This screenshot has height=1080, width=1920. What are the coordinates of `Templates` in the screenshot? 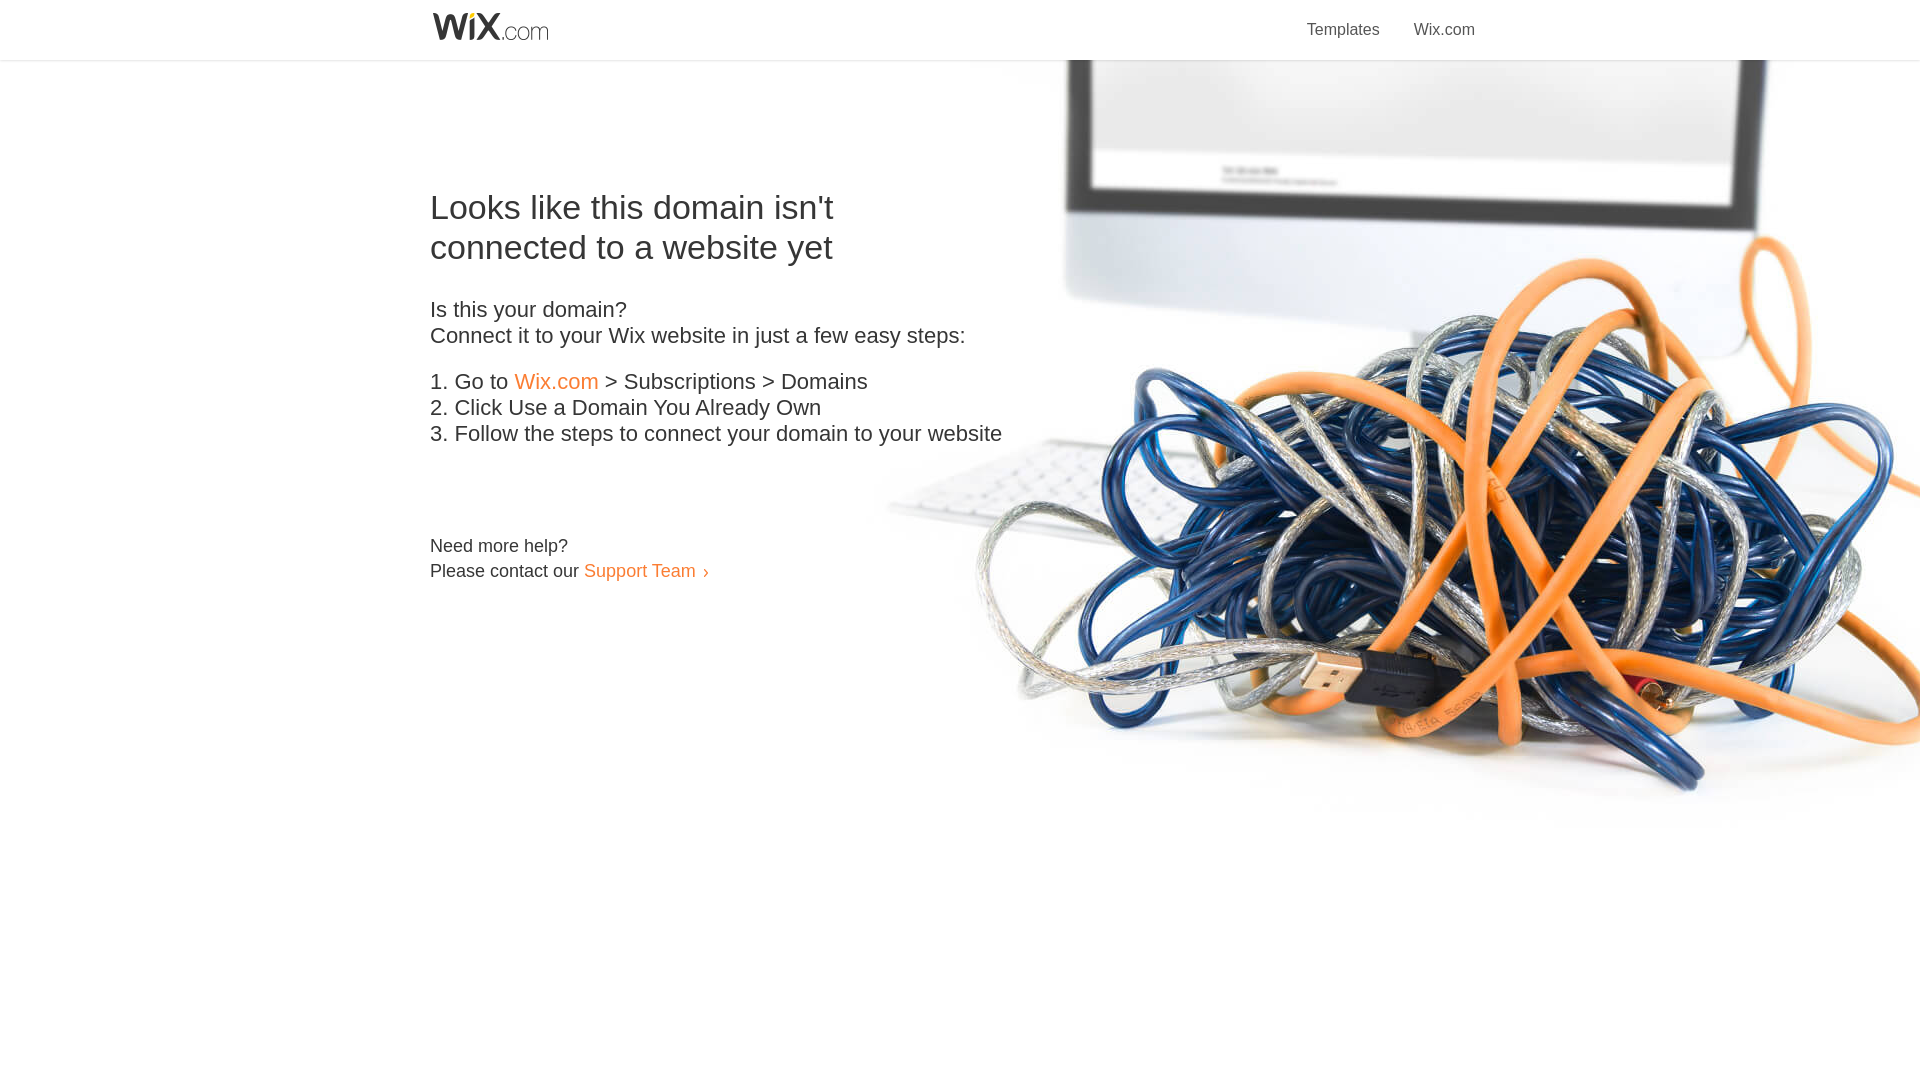 It's located at (1344, 18).